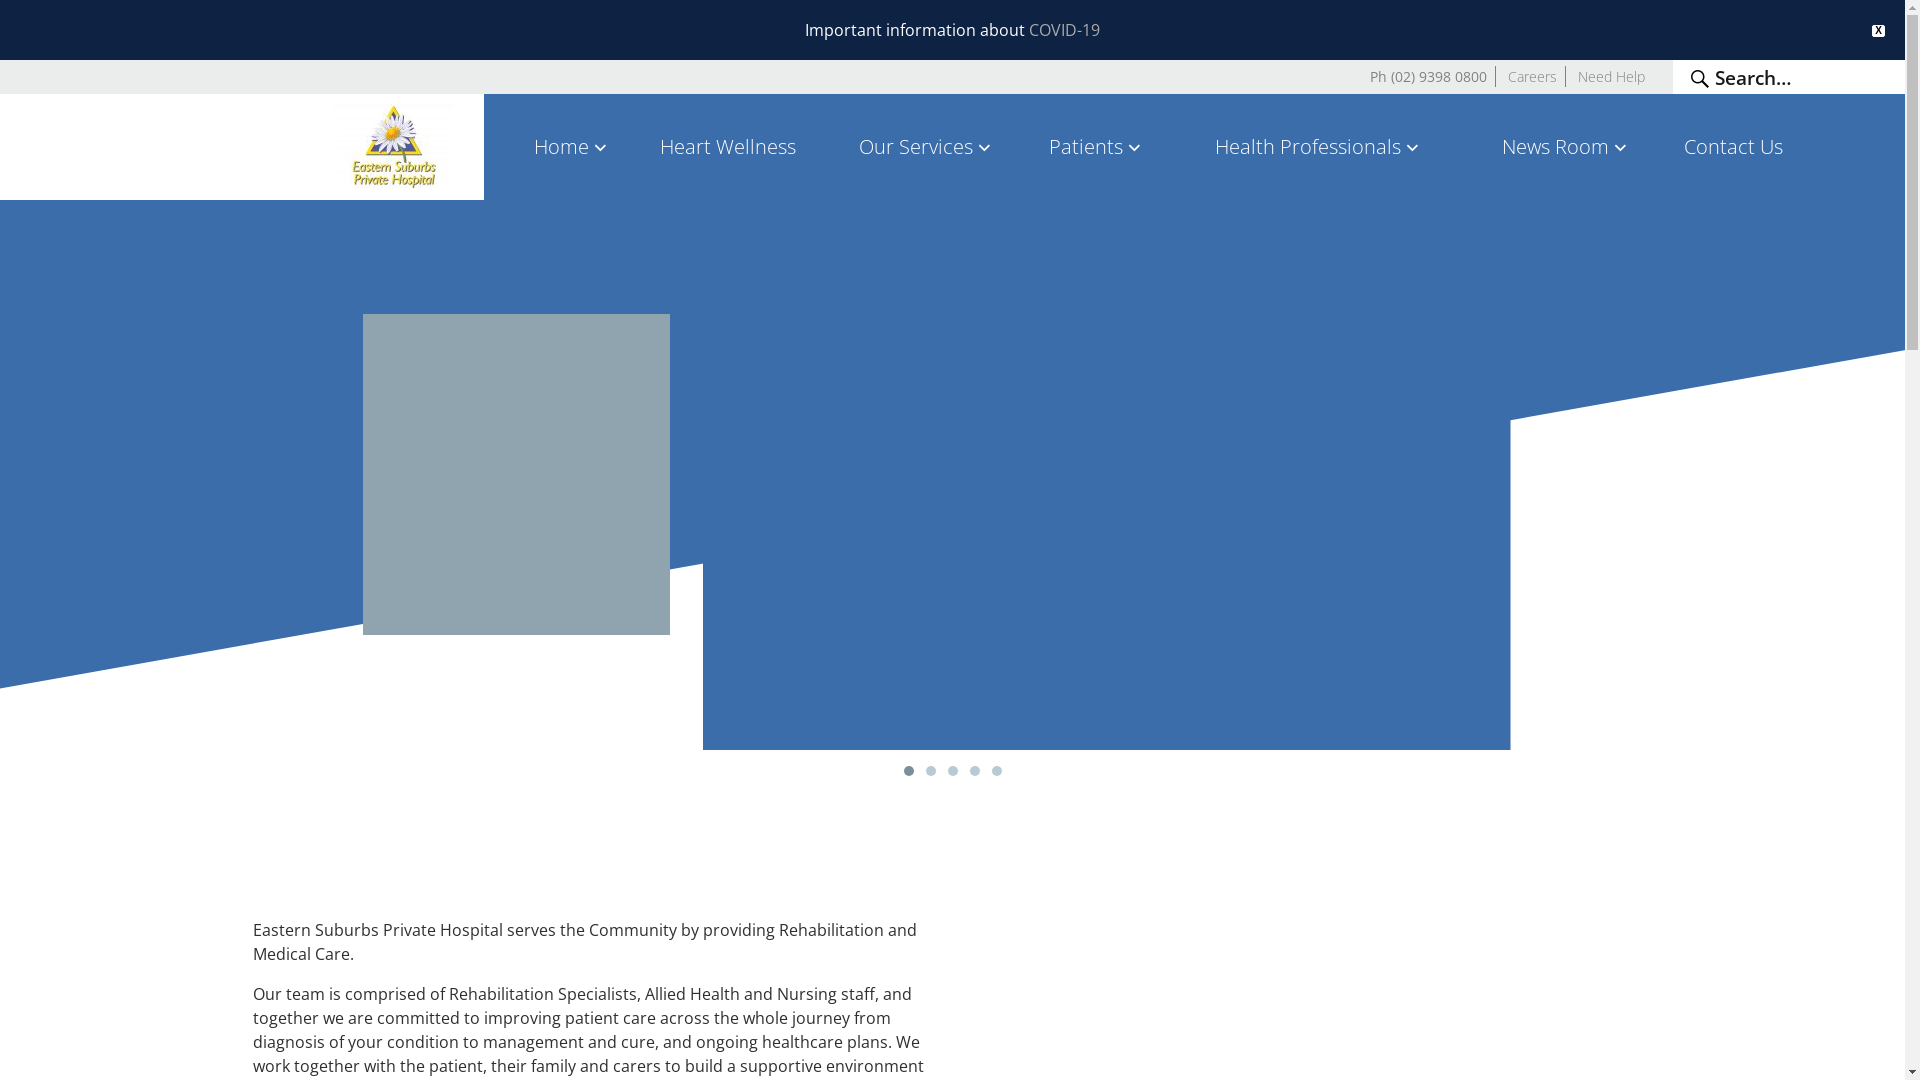 This screenshot has height=1080, width=1920. Describe the element at coordinates (1532, 76) in the screenshot. I see `Careers` at that location.